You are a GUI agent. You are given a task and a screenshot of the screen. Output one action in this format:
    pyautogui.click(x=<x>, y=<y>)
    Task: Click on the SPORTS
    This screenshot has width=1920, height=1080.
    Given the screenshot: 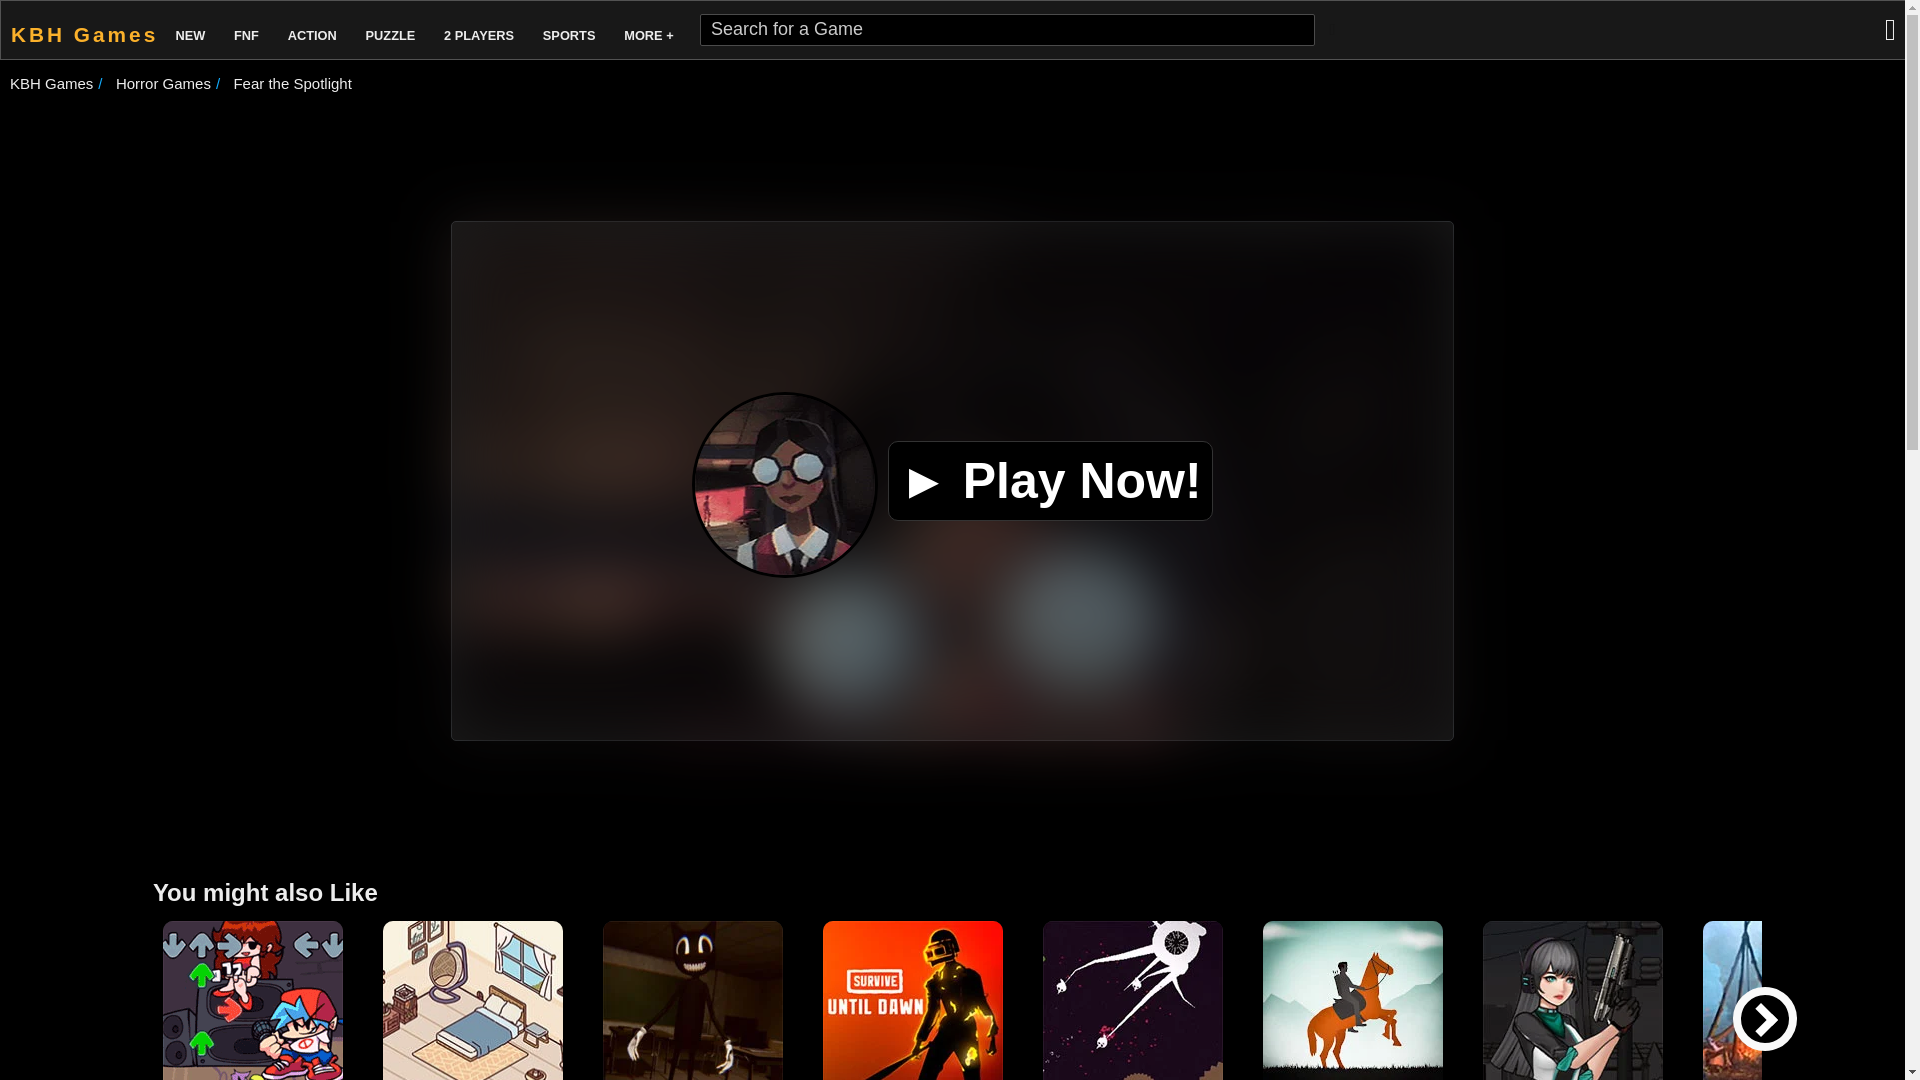 What is the action you would take?
    pyautogui.click(x=570, y=30)
    